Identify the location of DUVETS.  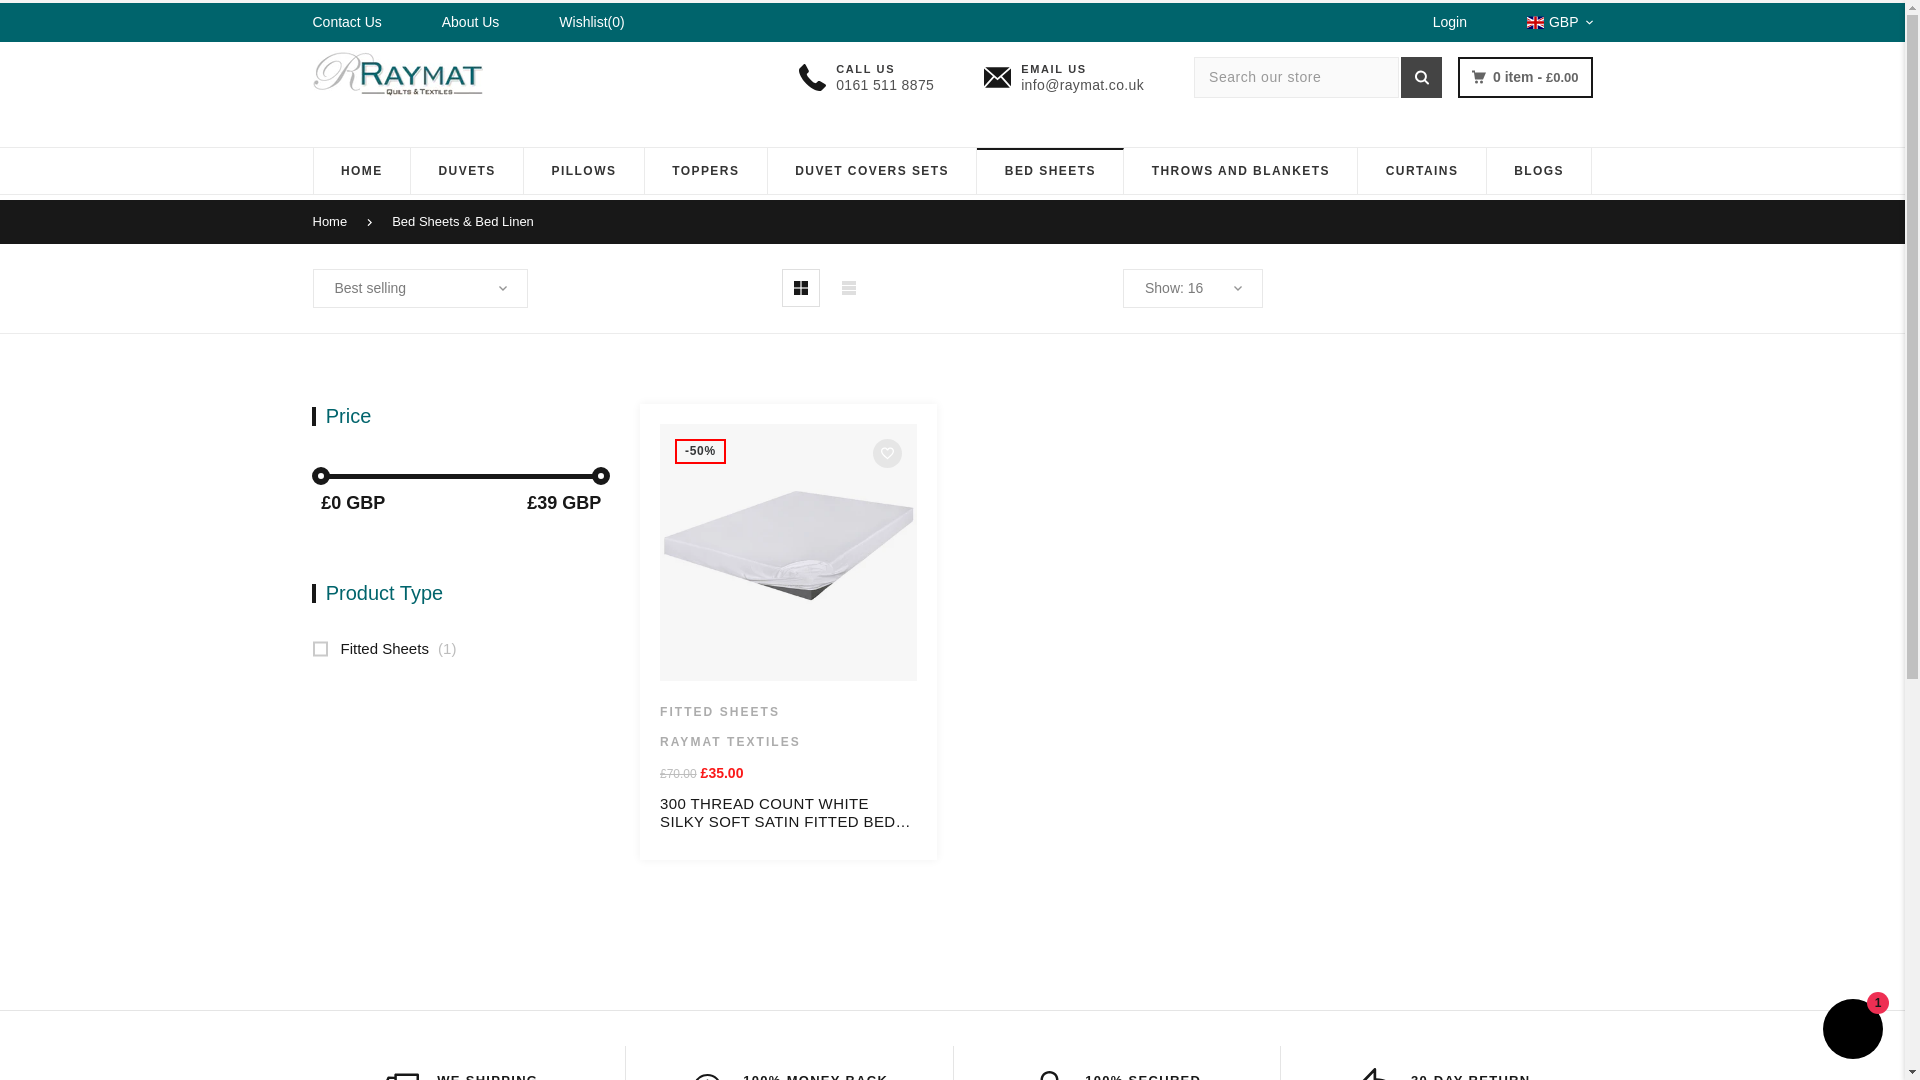
(466, 170).